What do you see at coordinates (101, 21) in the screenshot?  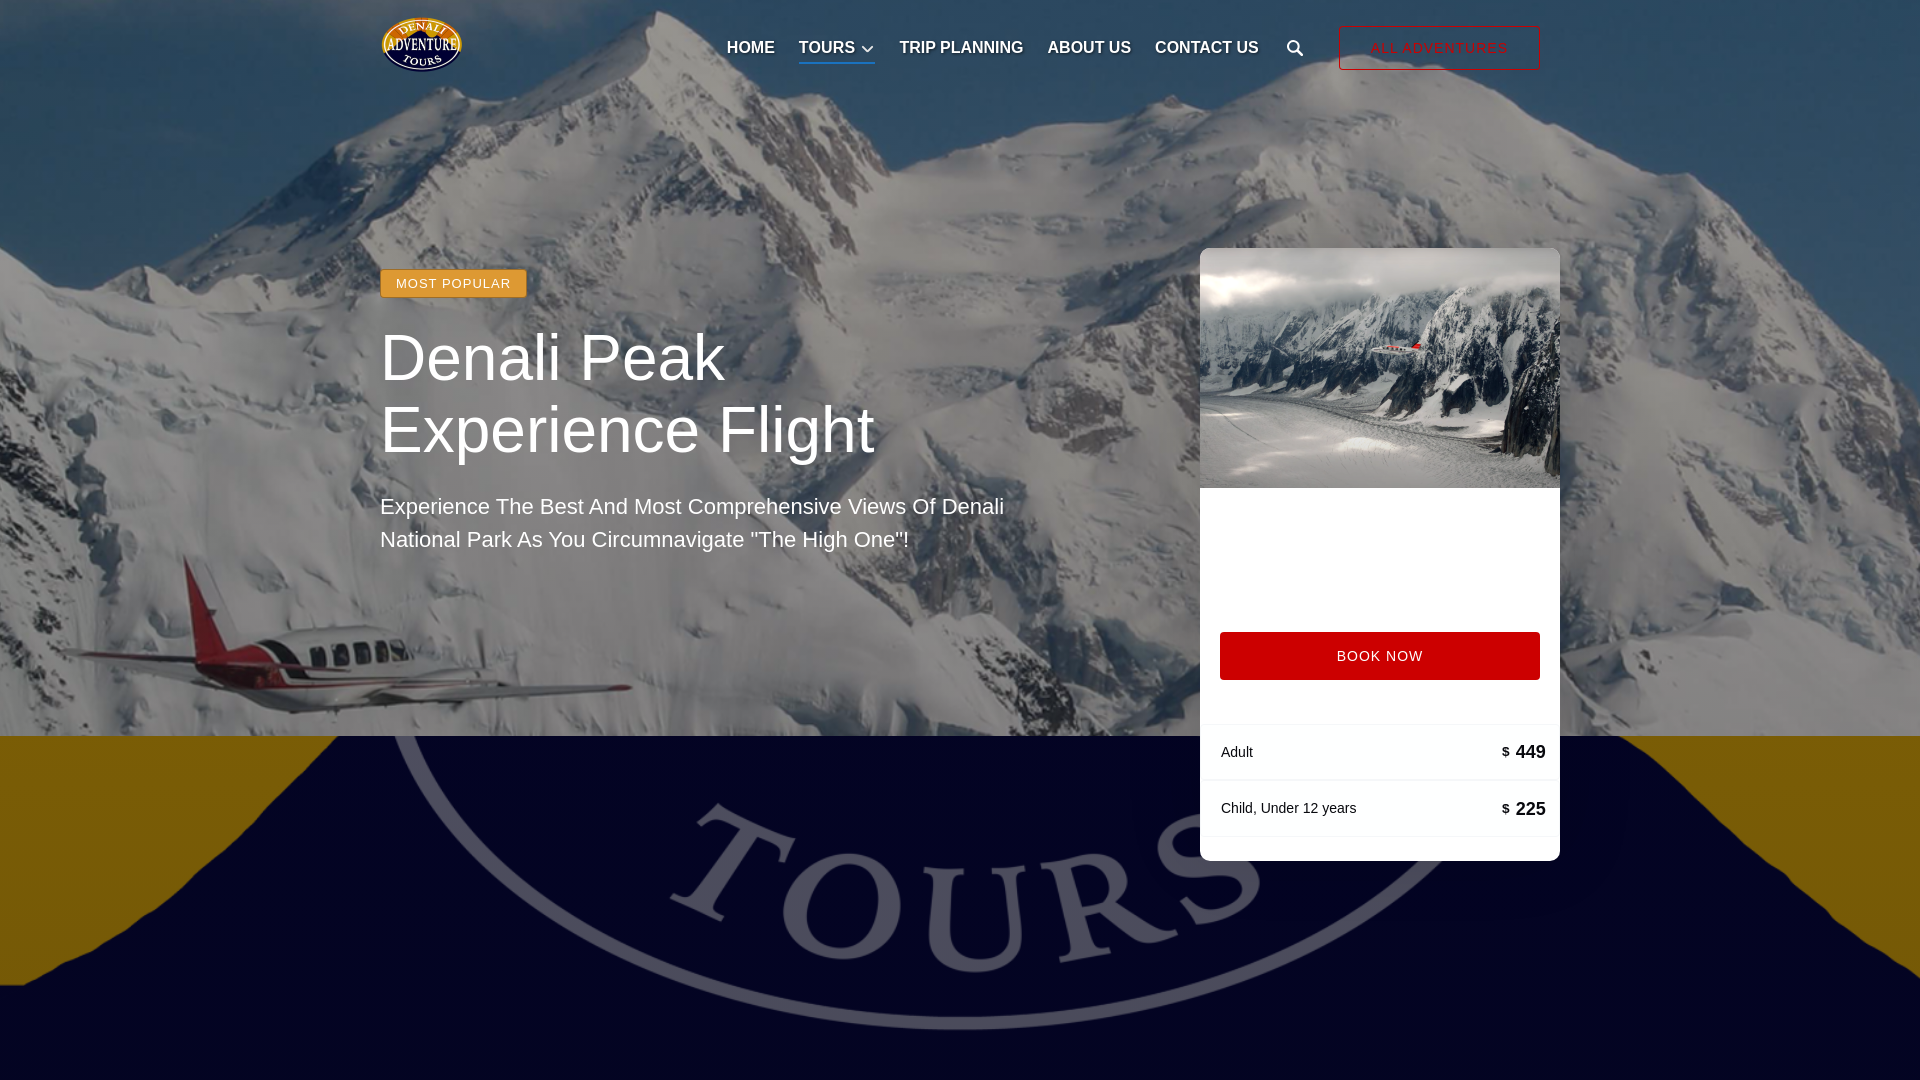 I see `Skip to primary navigation` at bounding box center [101, 21].